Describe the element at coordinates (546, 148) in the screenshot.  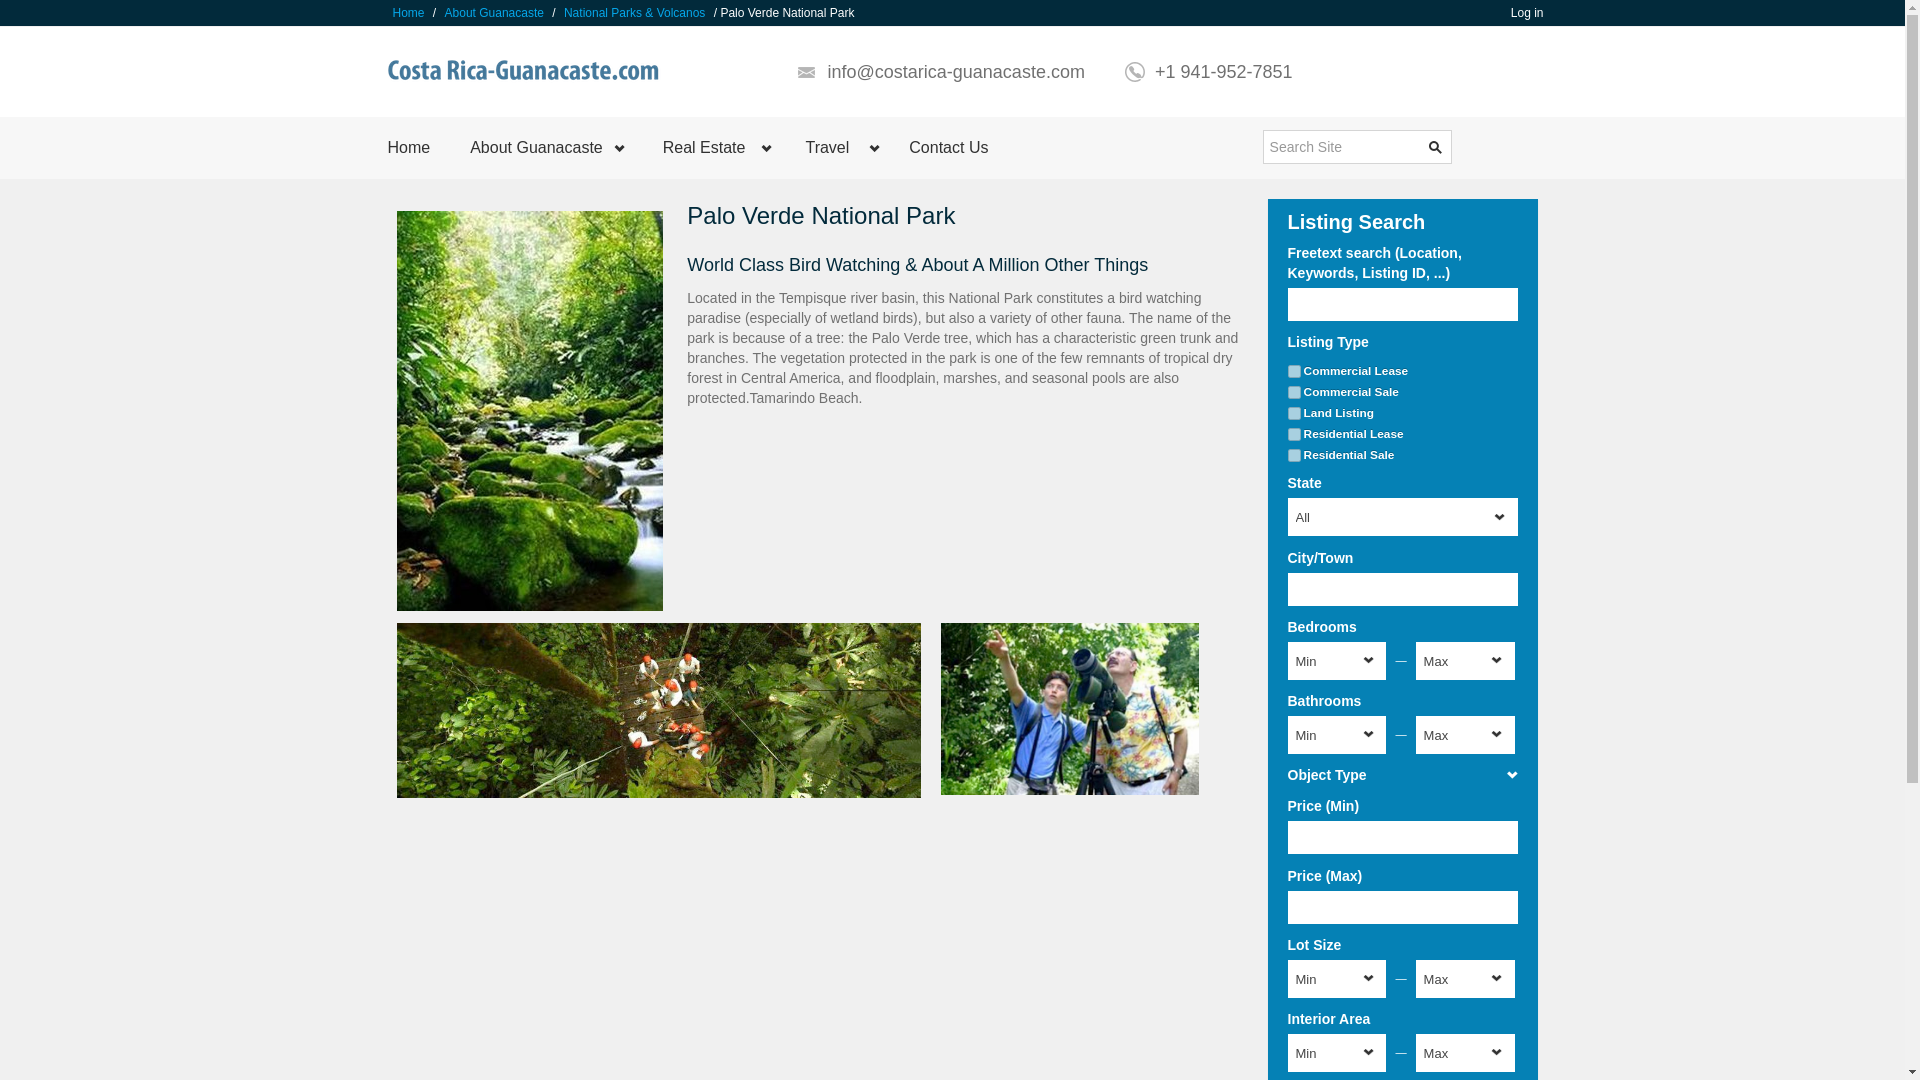
I see `About Guanacaste` at that location.